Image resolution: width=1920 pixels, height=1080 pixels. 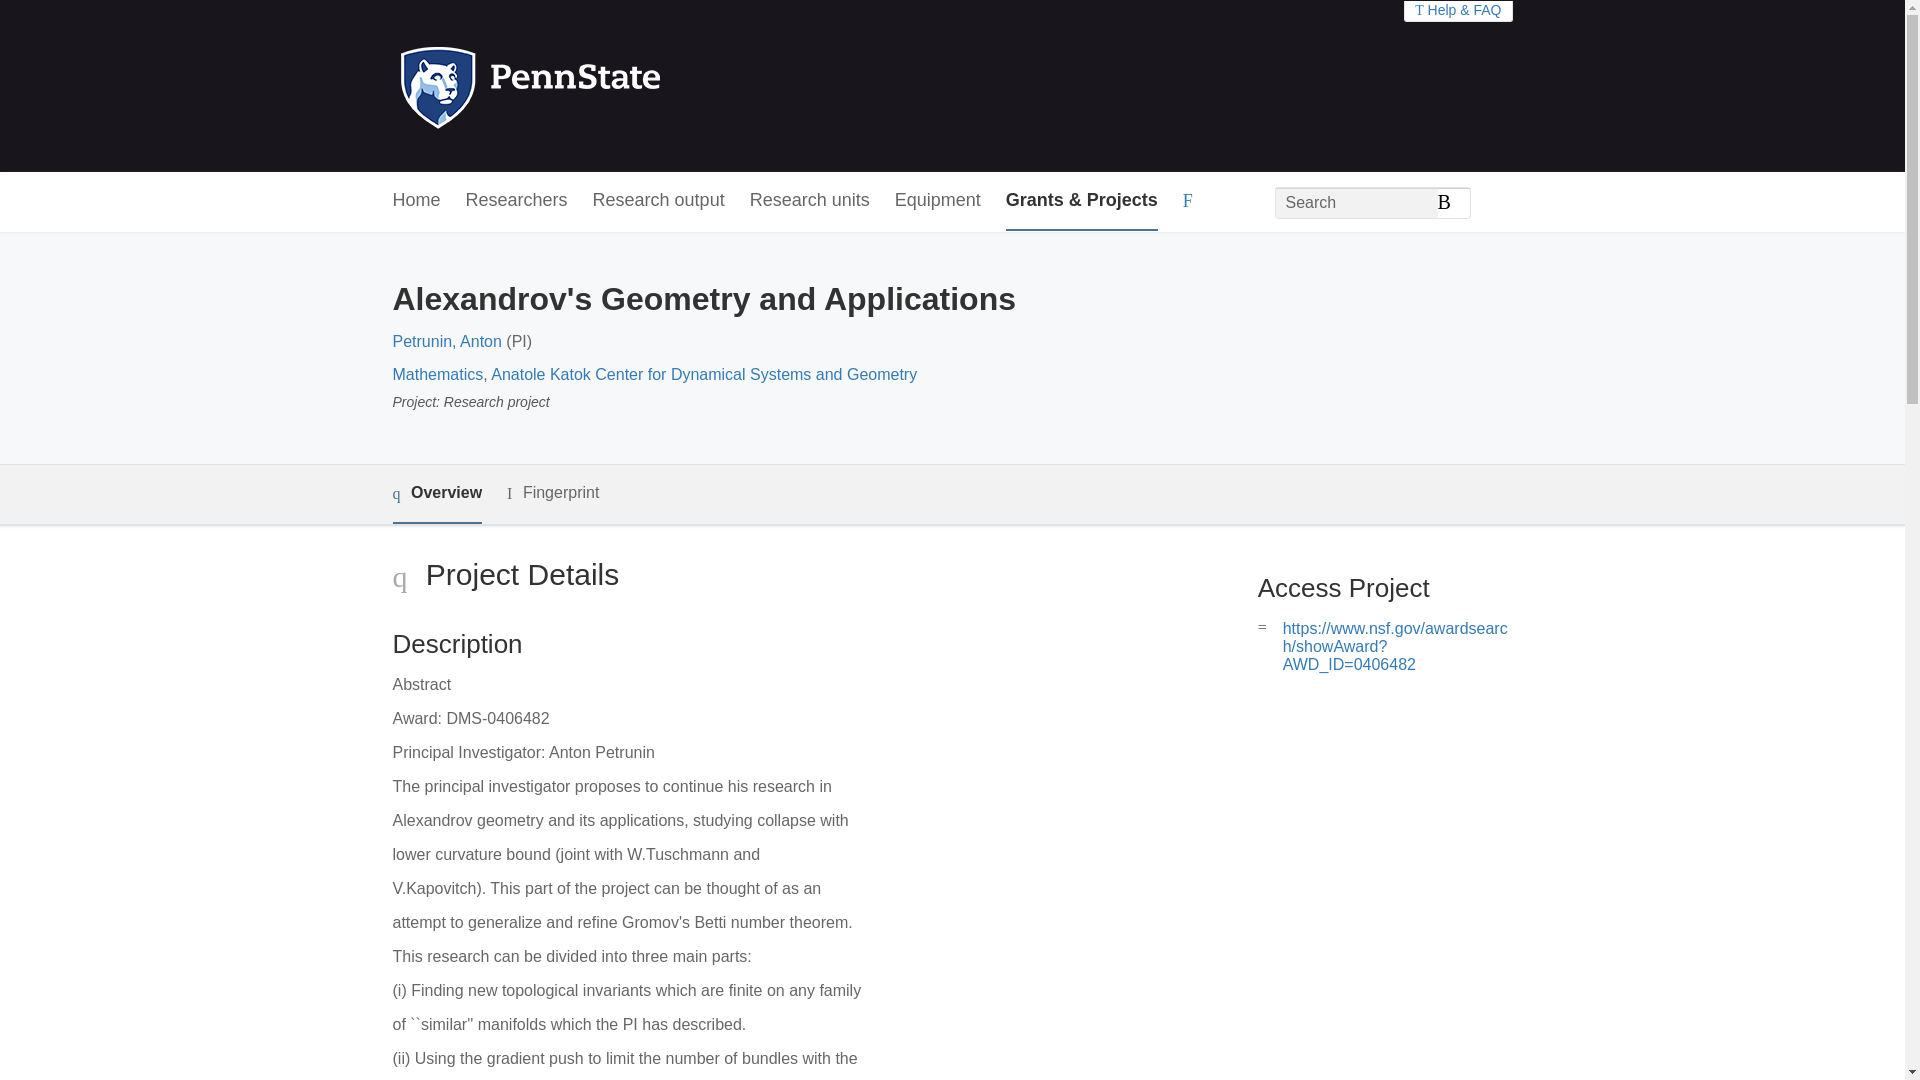 What do you see at coordinates (552, 493) in the screenshot?
I see `Fingerprint` at bounding box center [552, 493].